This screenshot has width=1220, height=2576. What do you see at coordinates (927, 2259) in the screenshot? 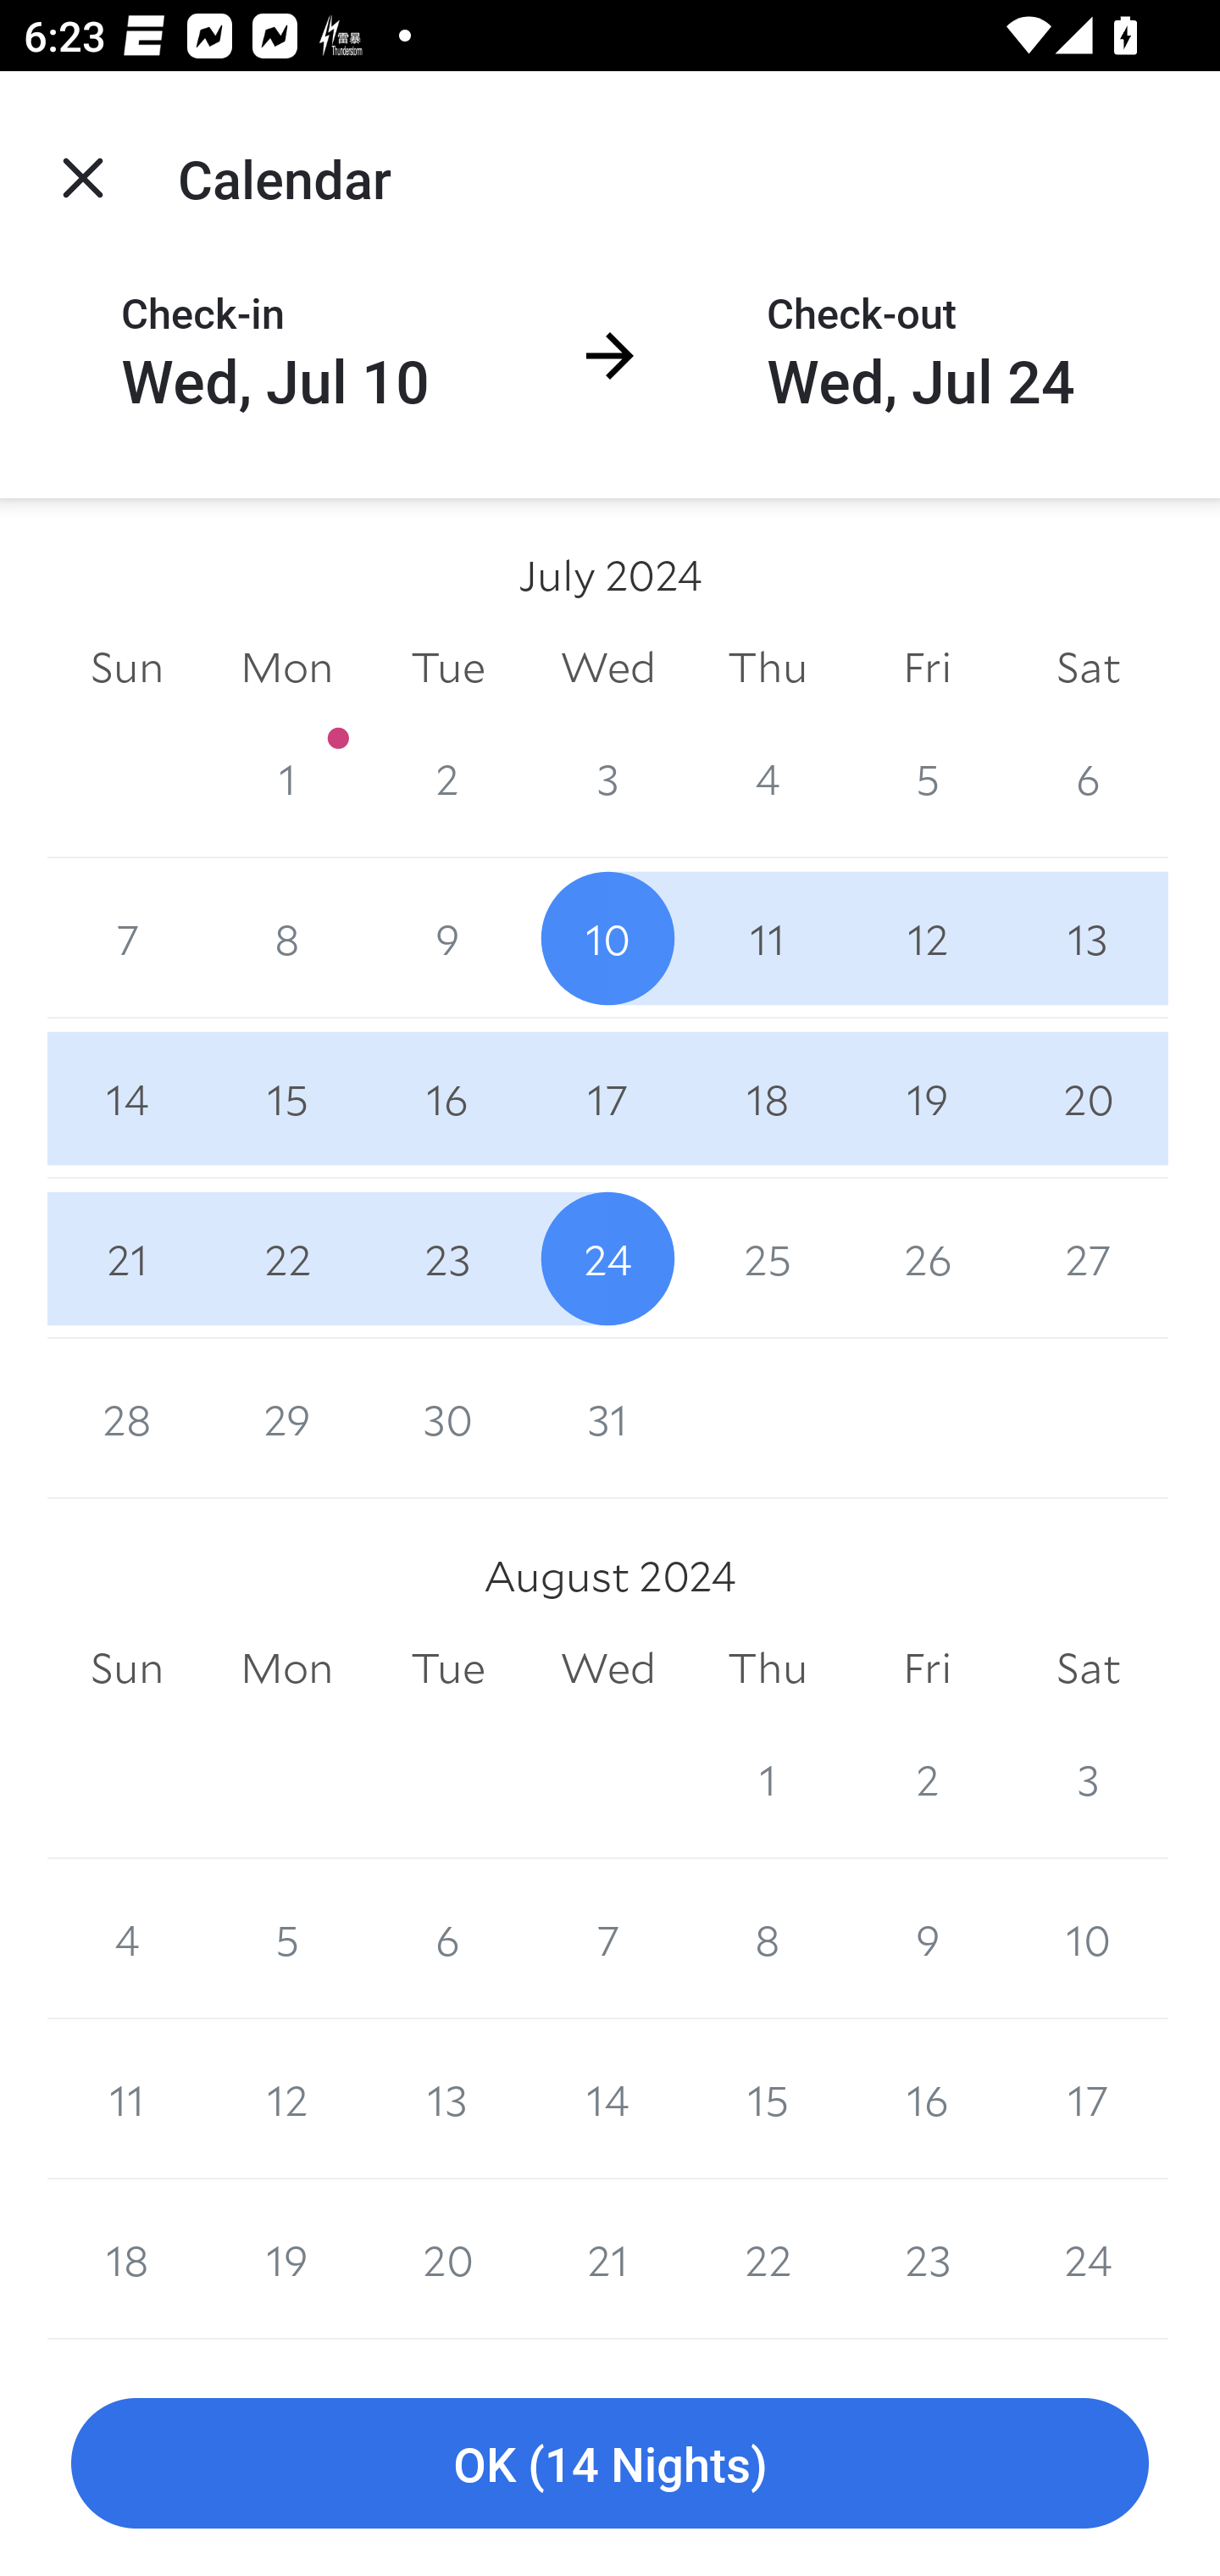
I see `23 23 August 2024` at bounding box center [927, 2259].